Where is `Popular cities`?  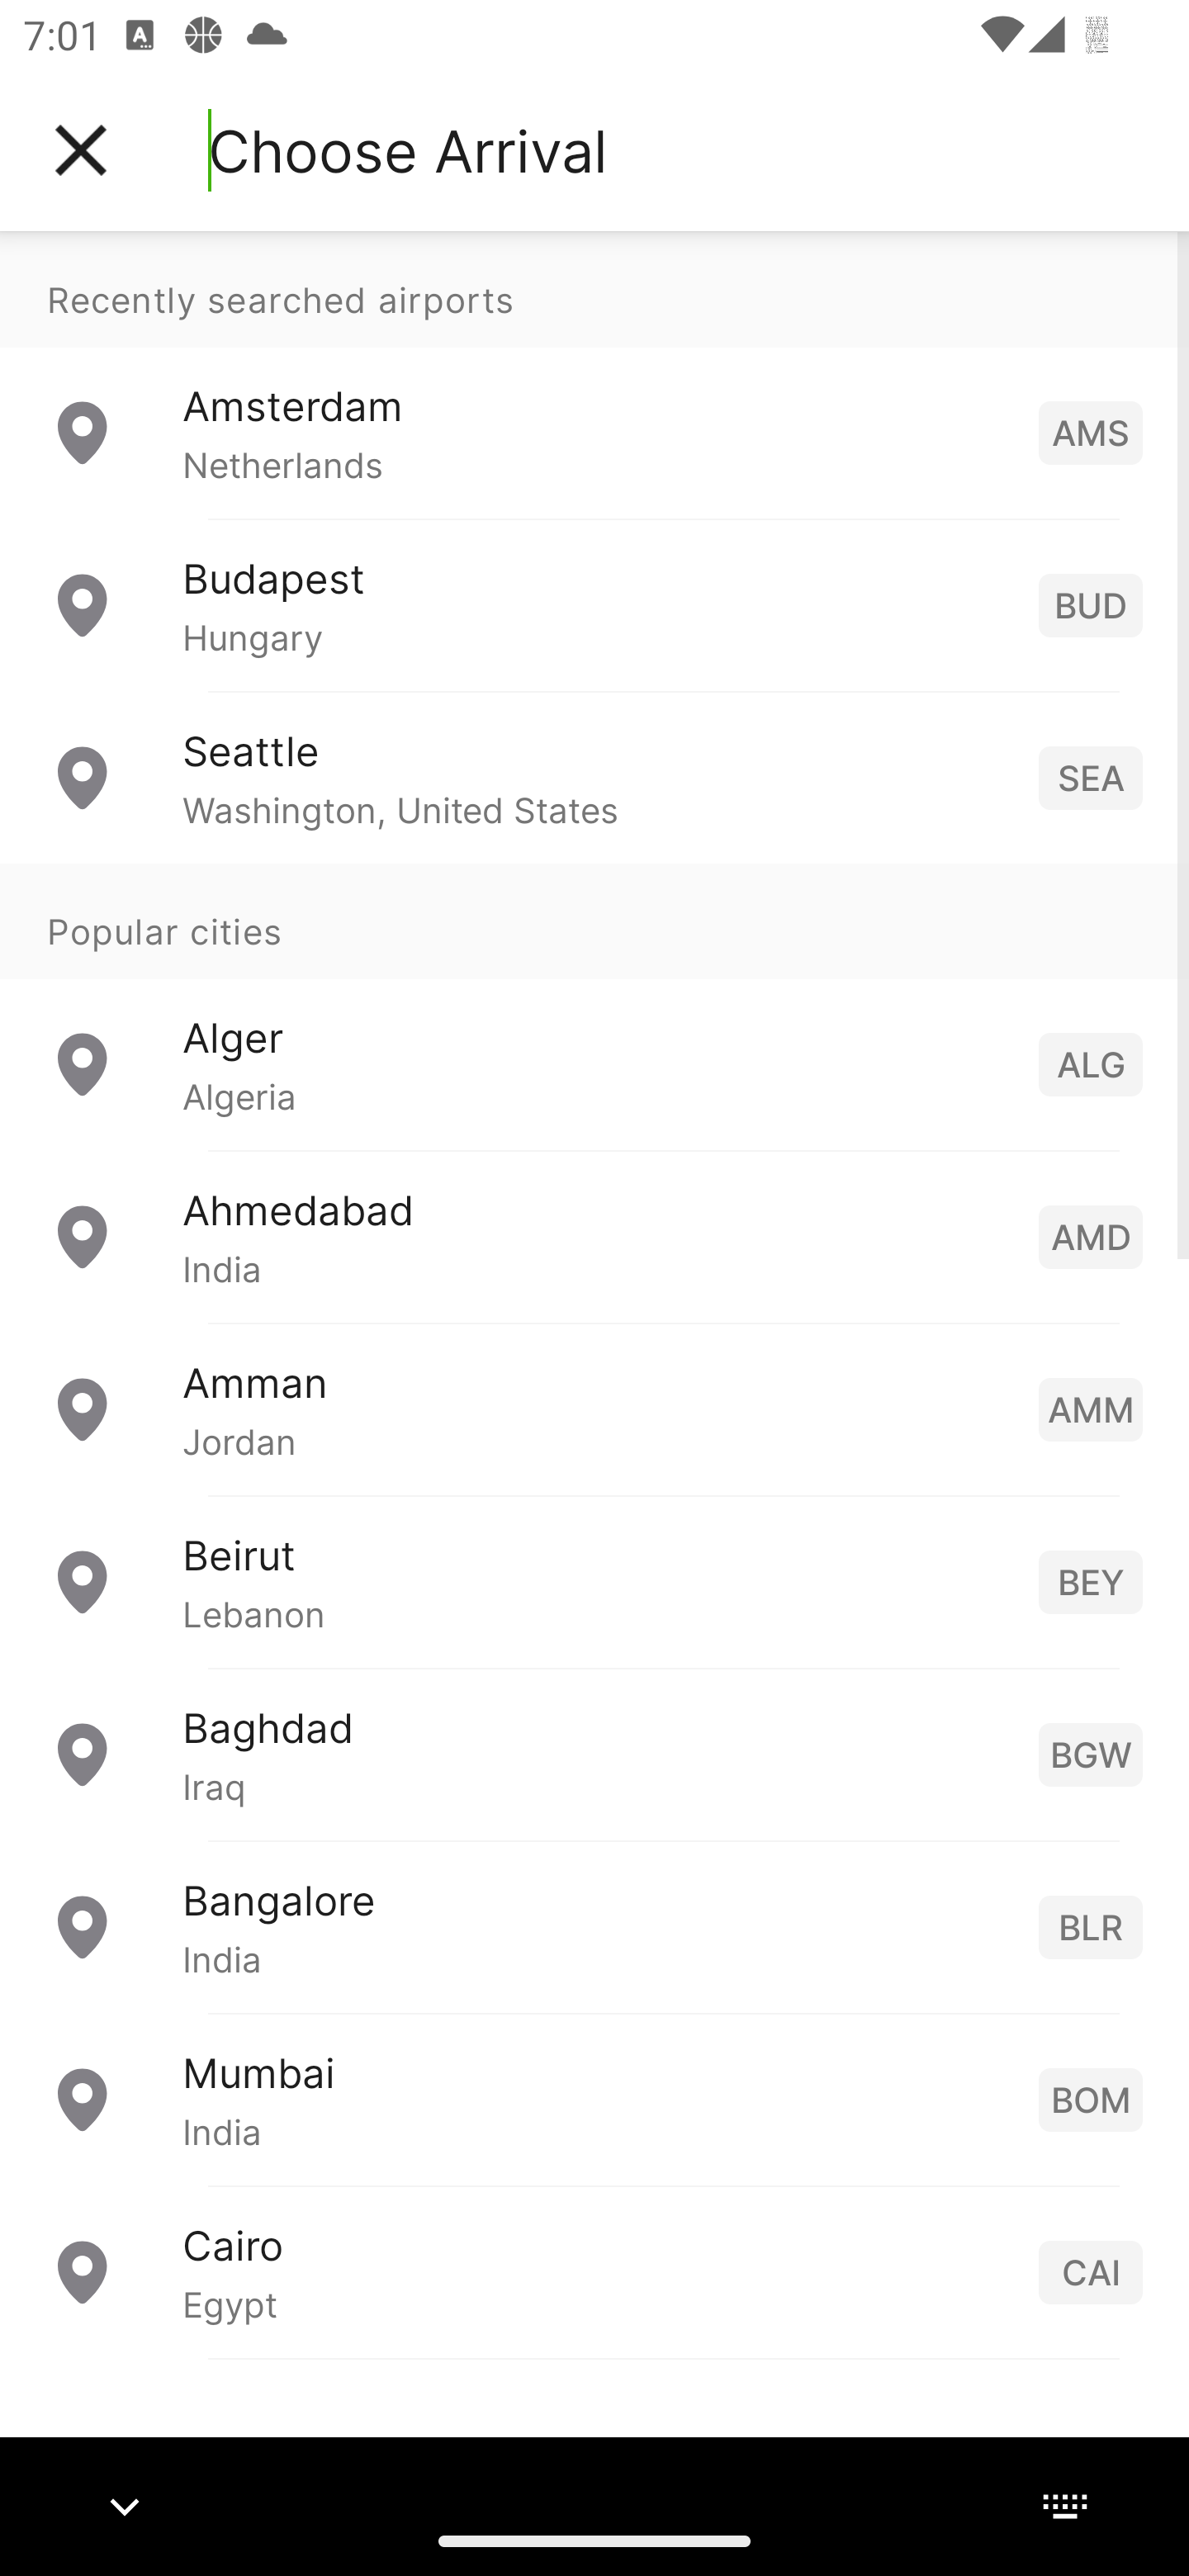 Popular cities is located at coordinates (594, 921).